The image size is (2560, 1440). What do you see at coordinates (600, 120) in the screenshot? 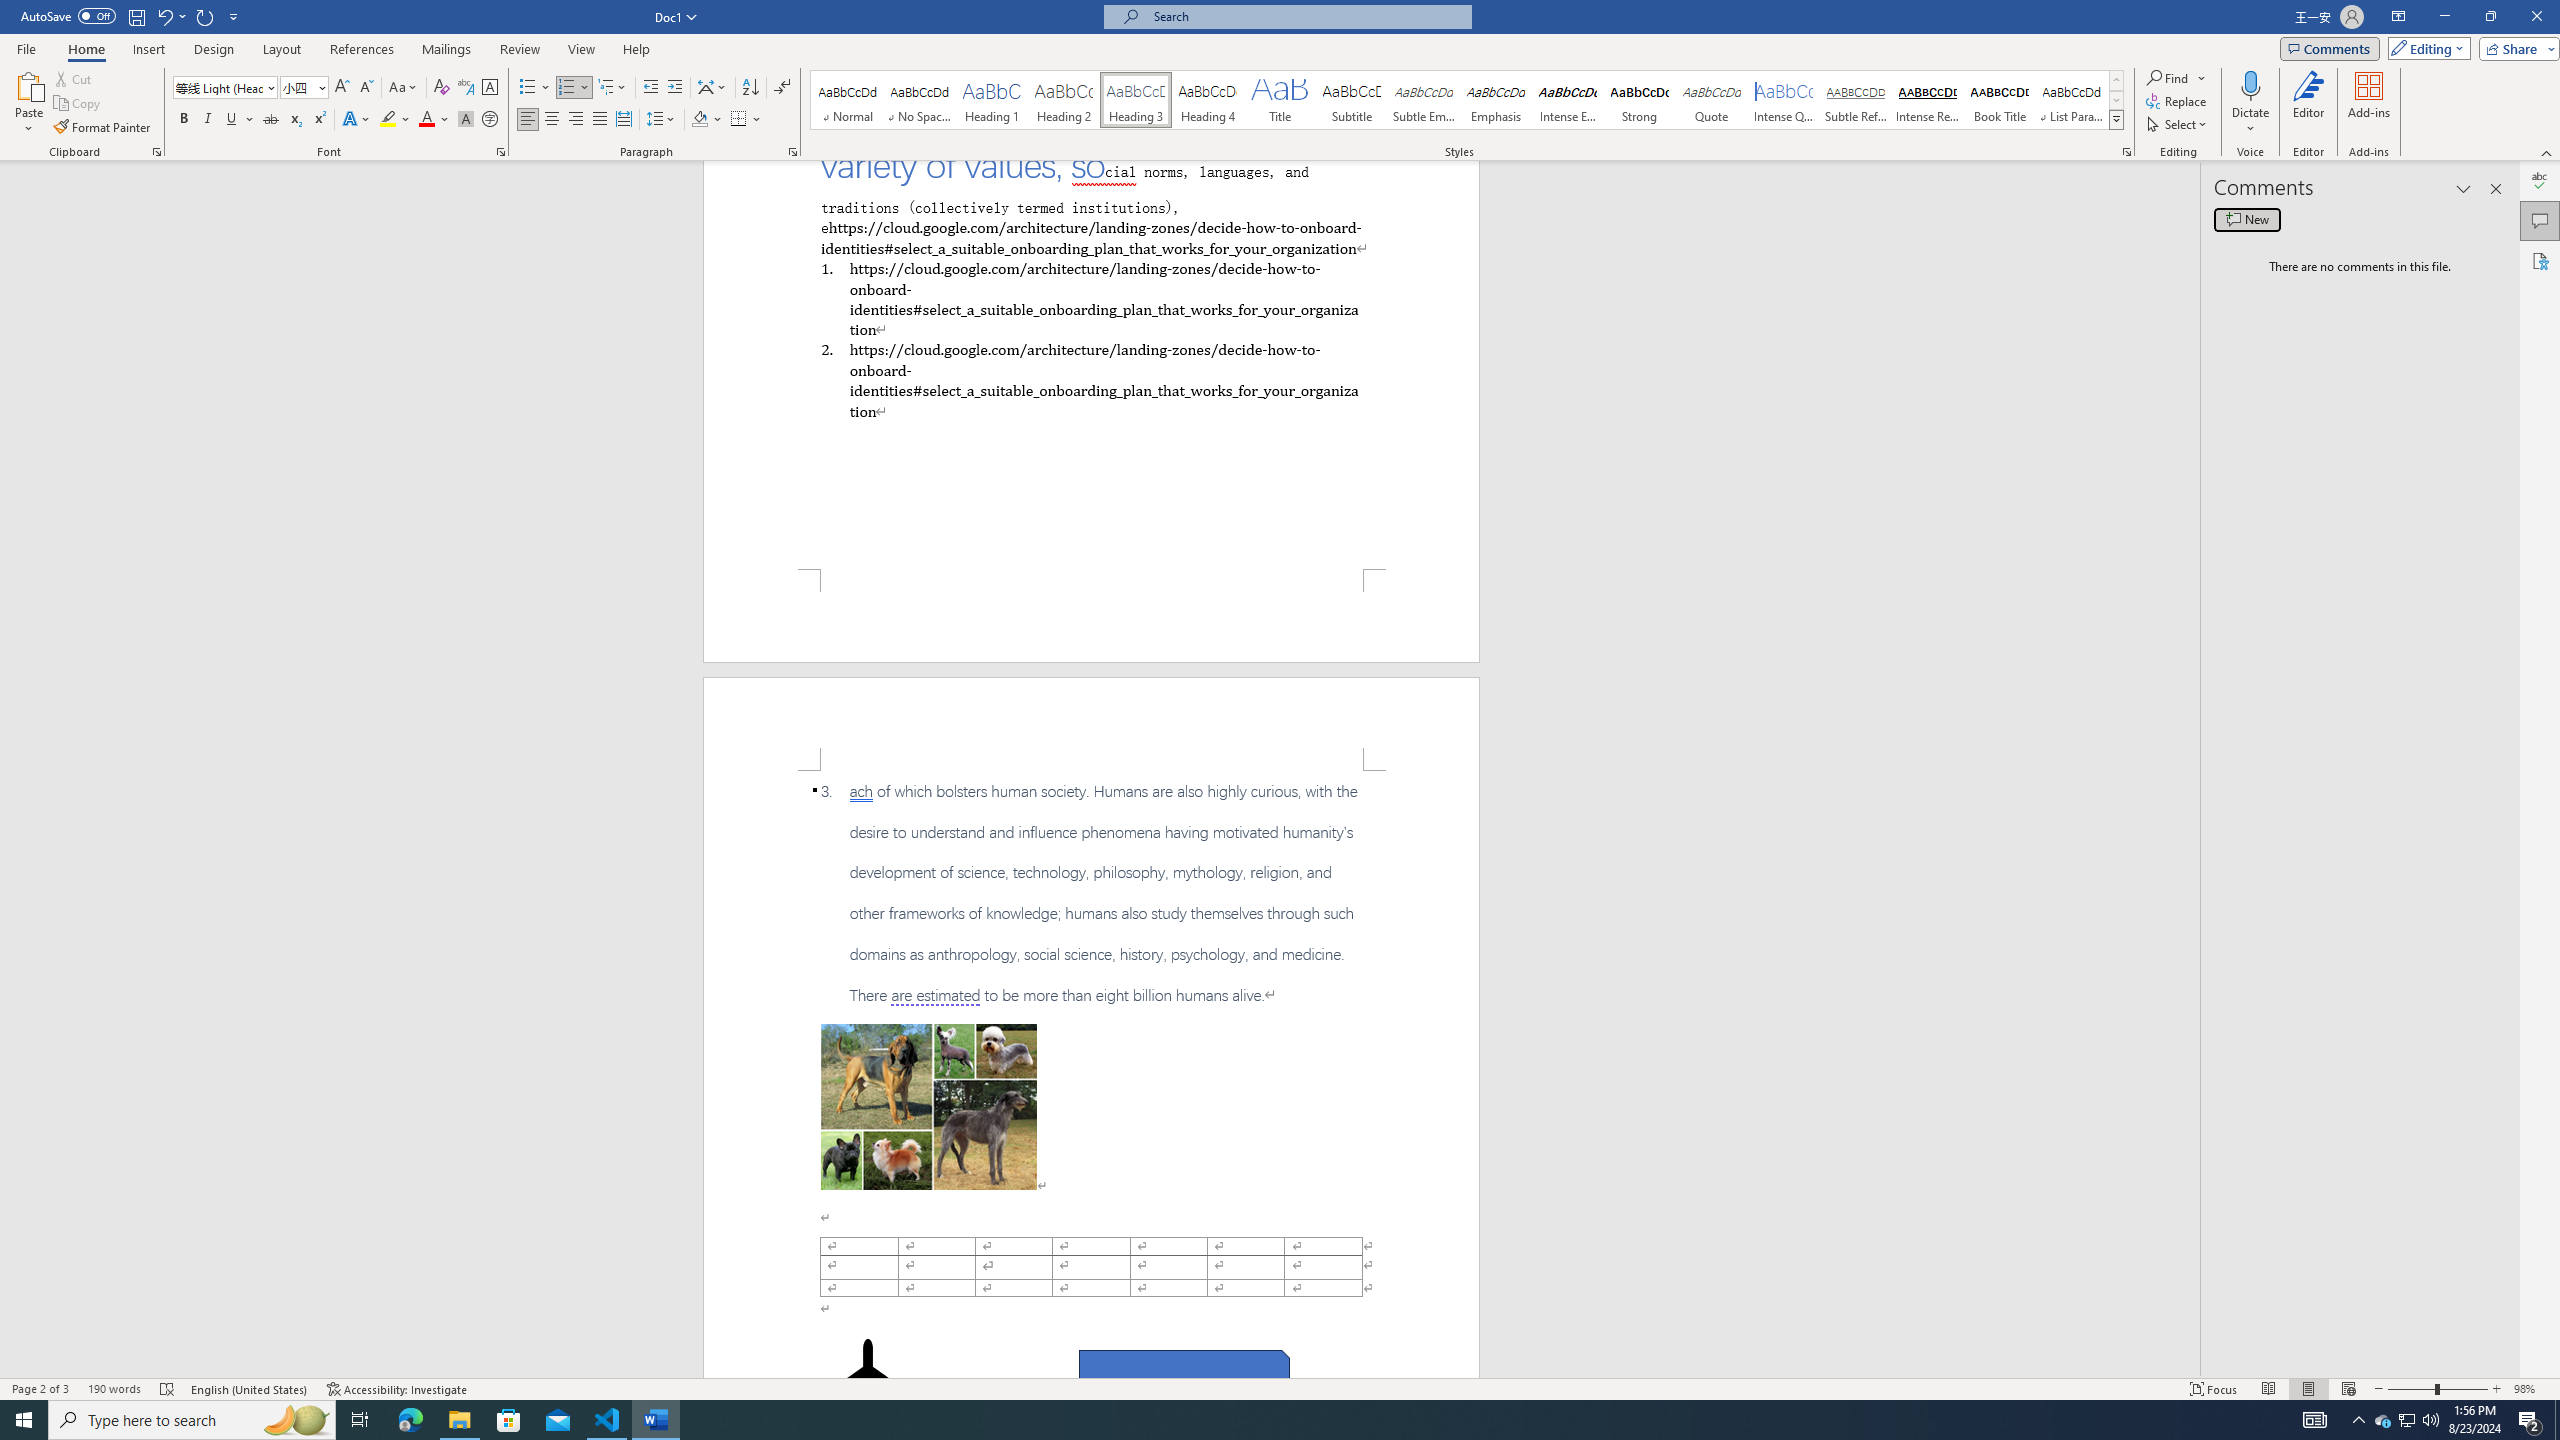
I see `Justify` at bounding box center [600, 120].